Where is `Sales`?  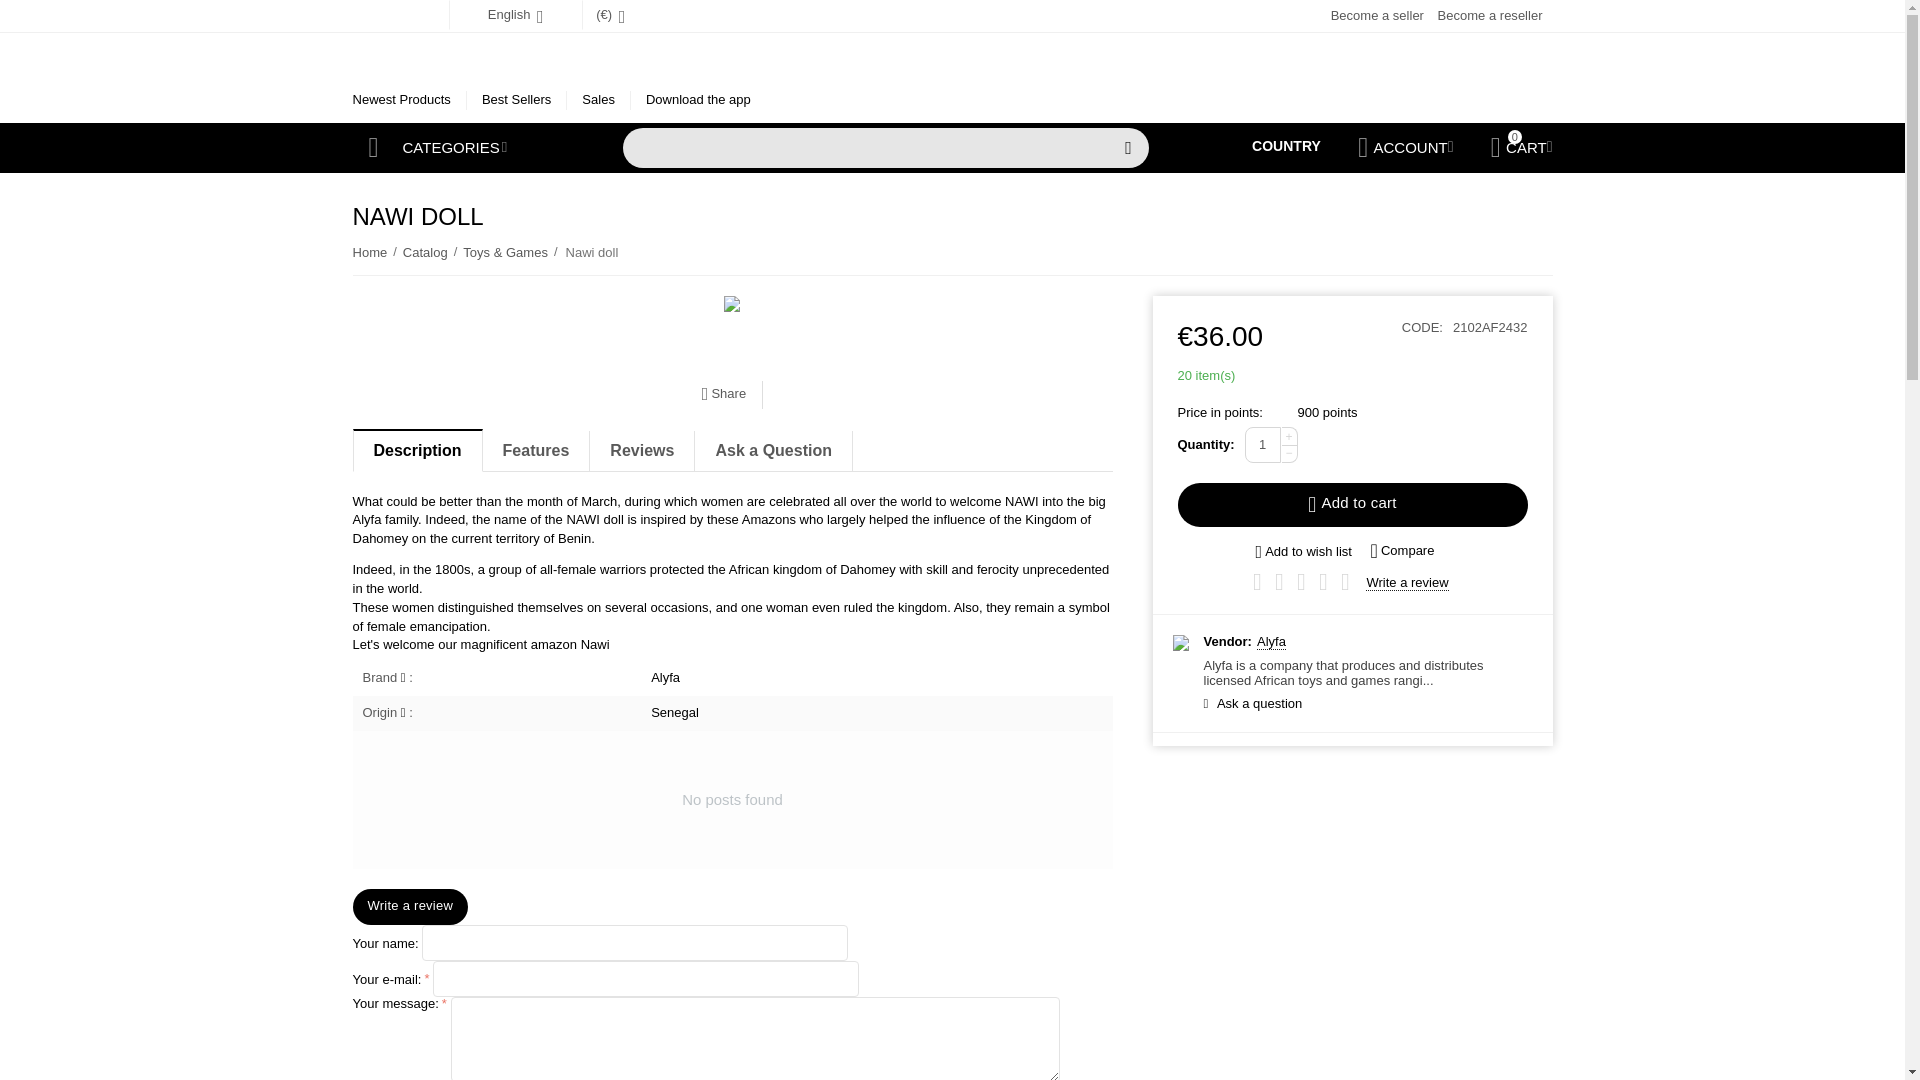 Sales is located at coordinates (598, 99).